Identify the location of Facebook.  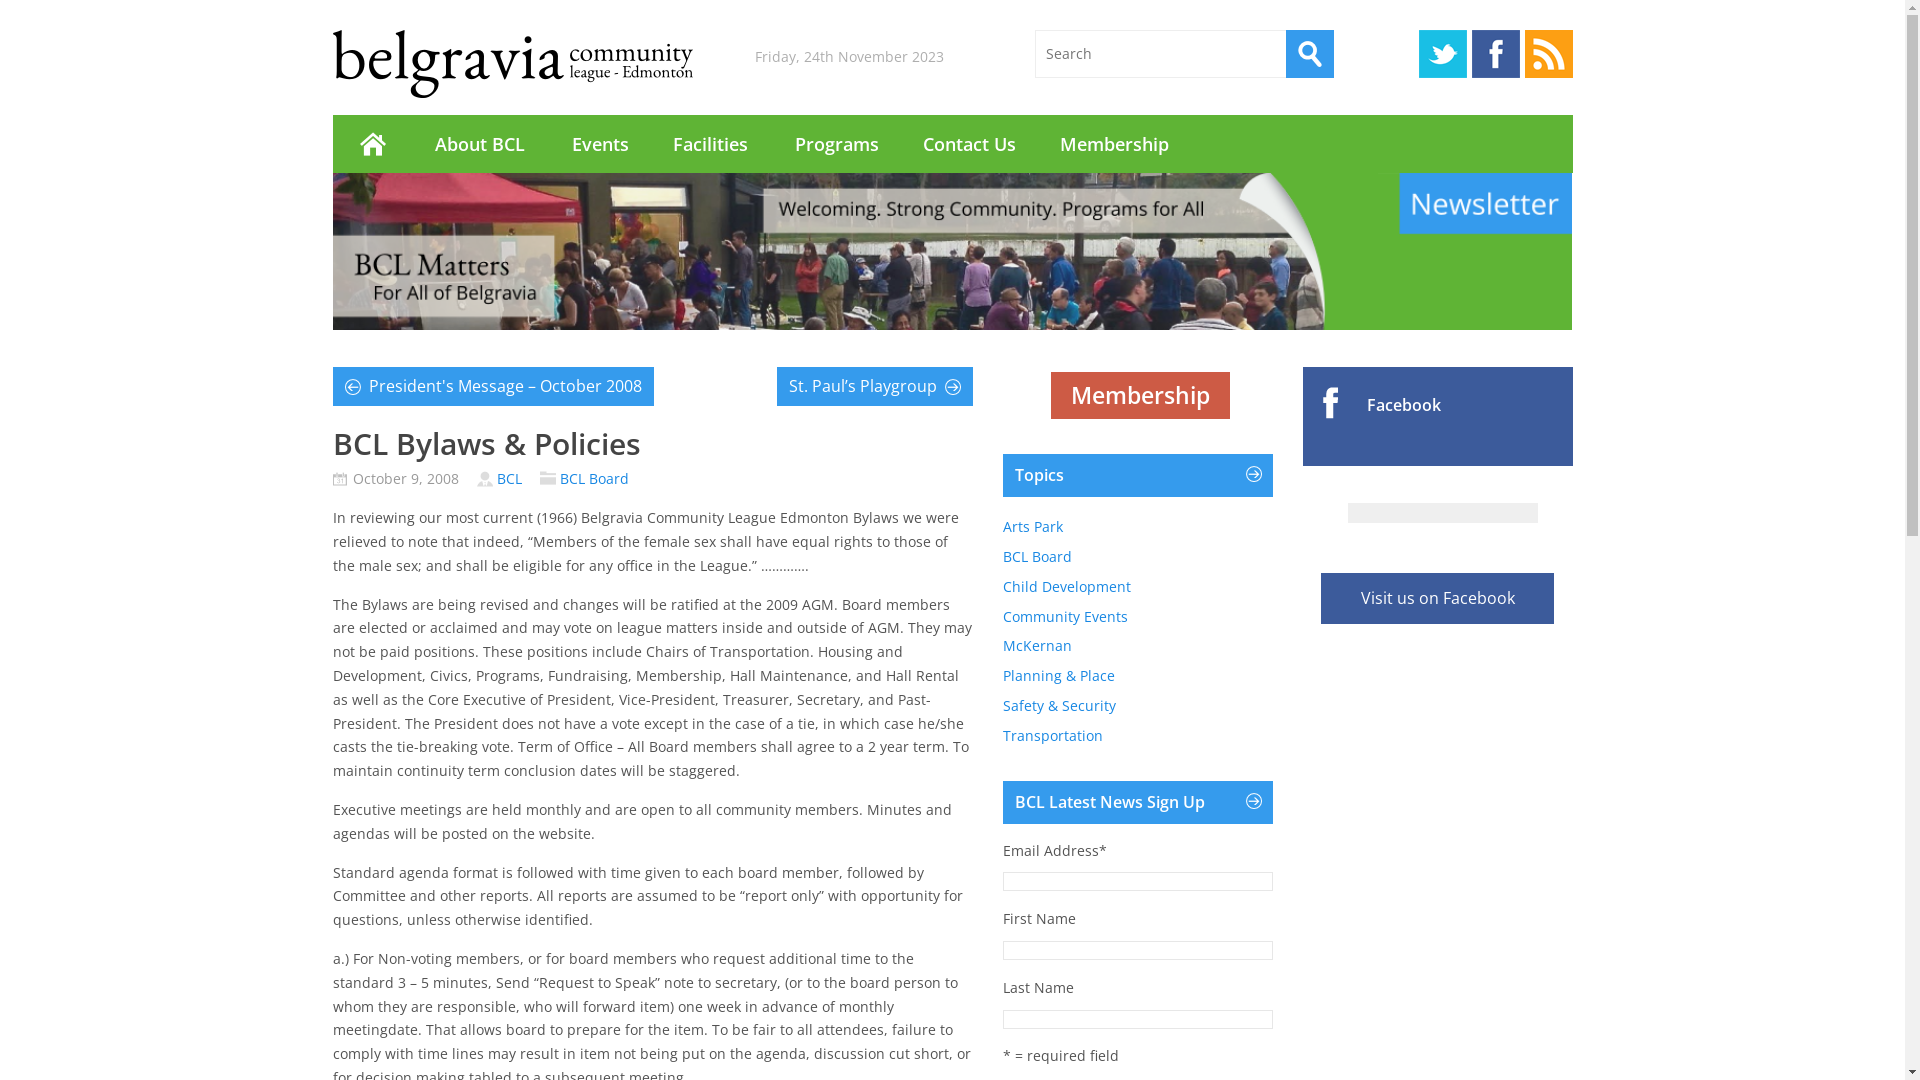
(1496, 54).